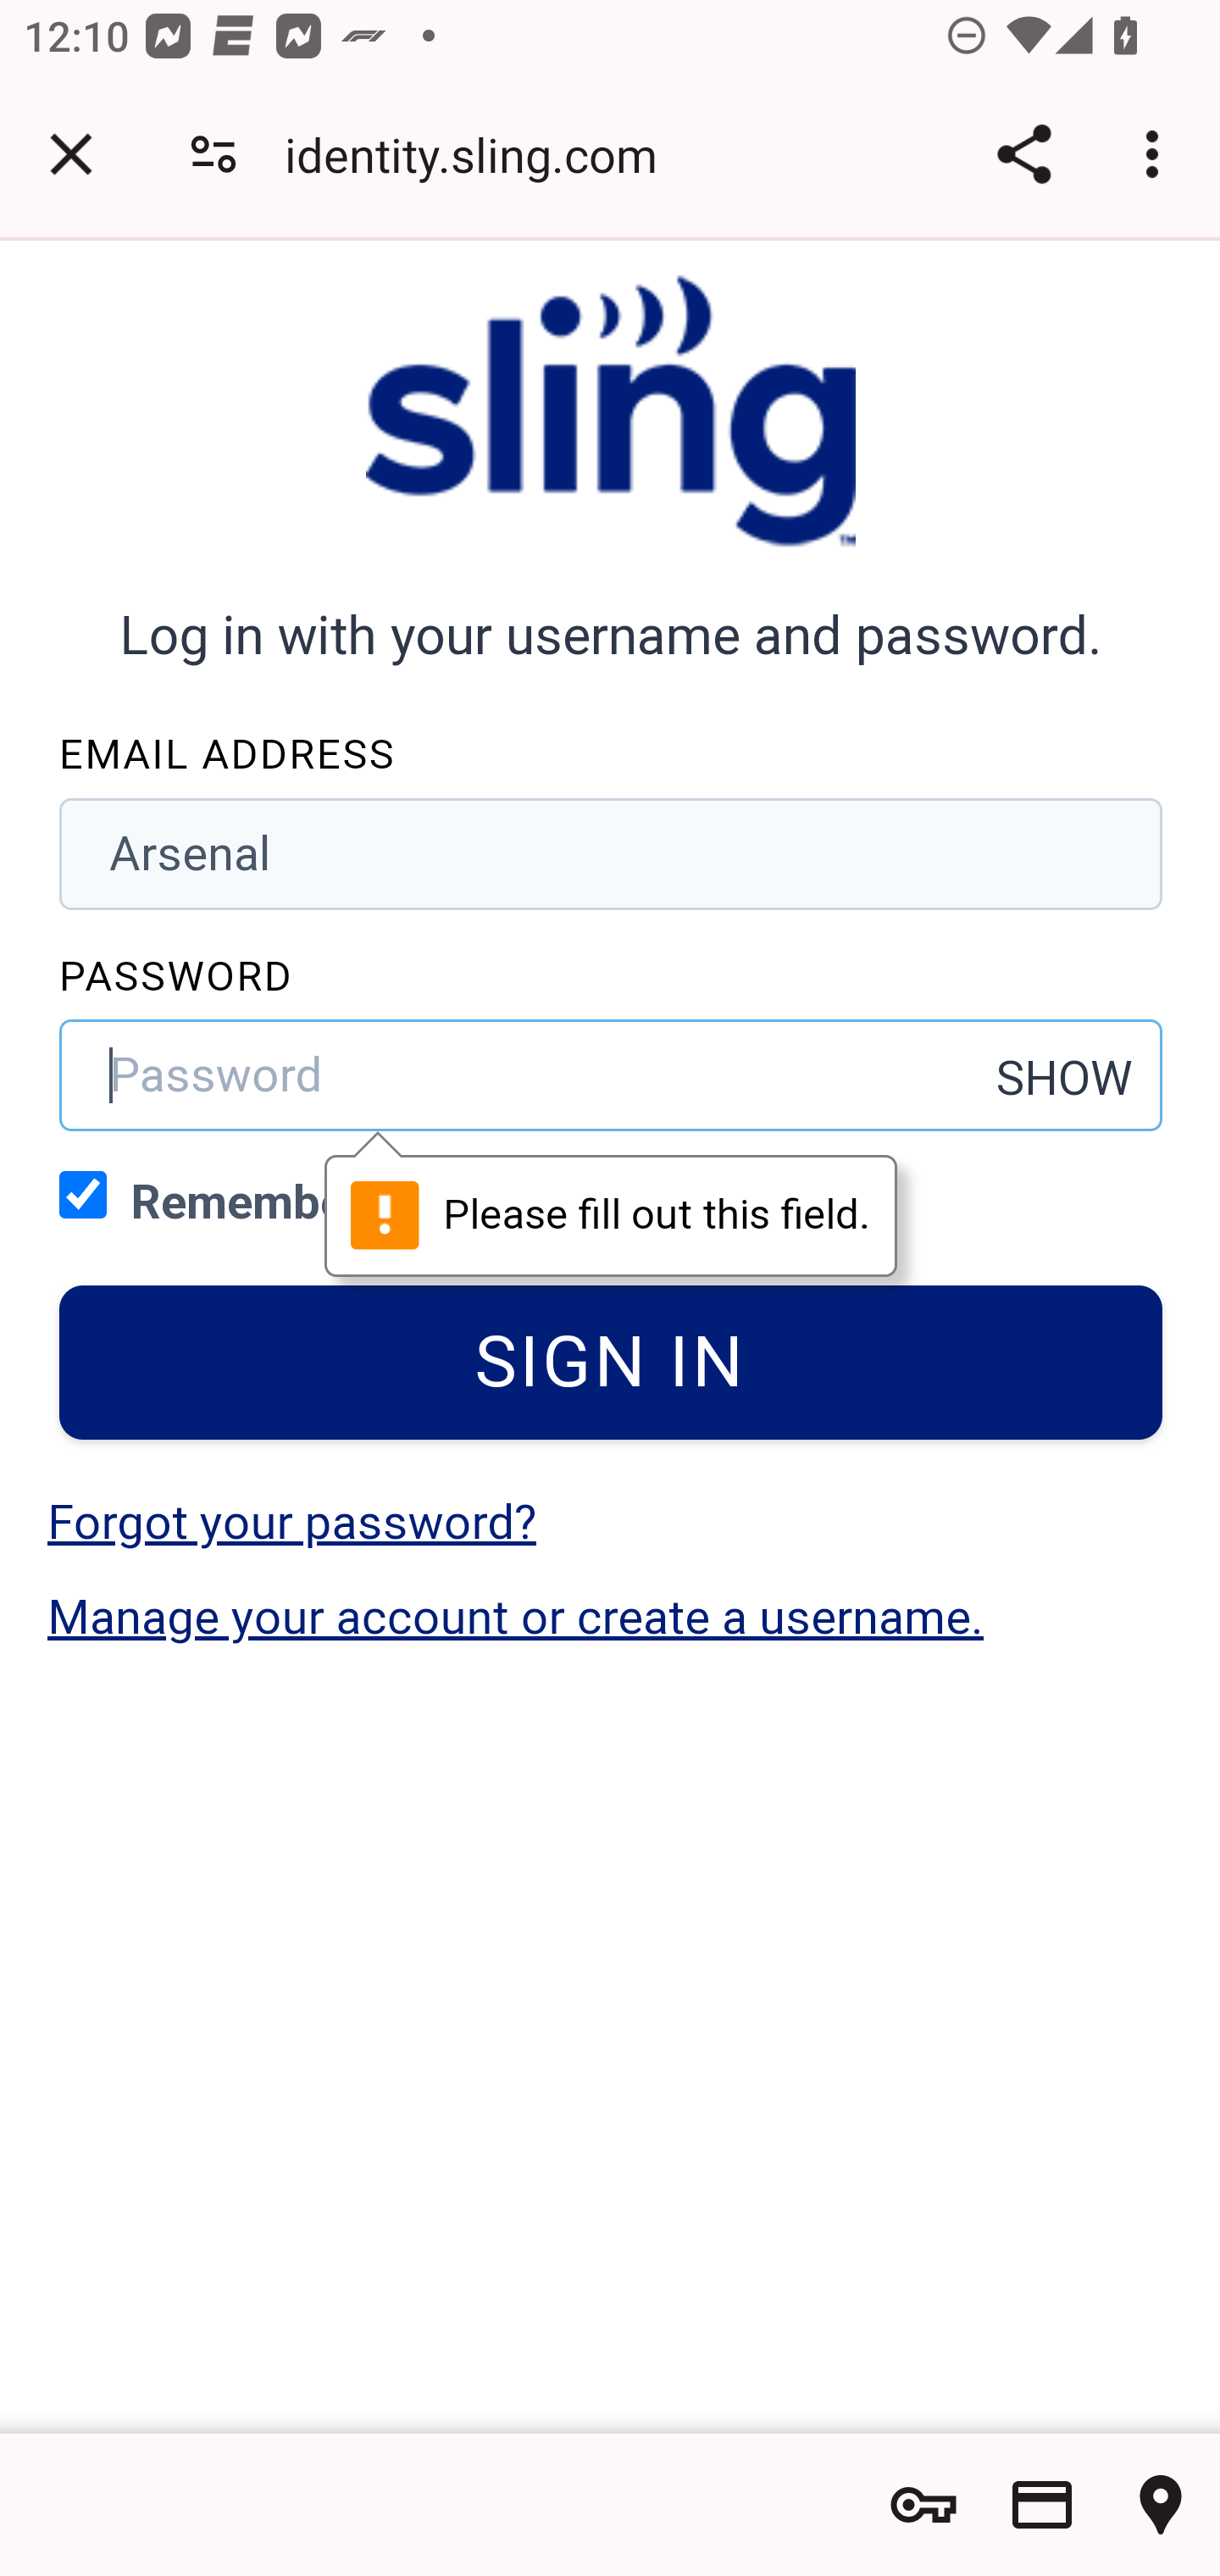  Describe the element at coordinates (612, 1363) in the screenshot. I see `SIGN IN` at that location.